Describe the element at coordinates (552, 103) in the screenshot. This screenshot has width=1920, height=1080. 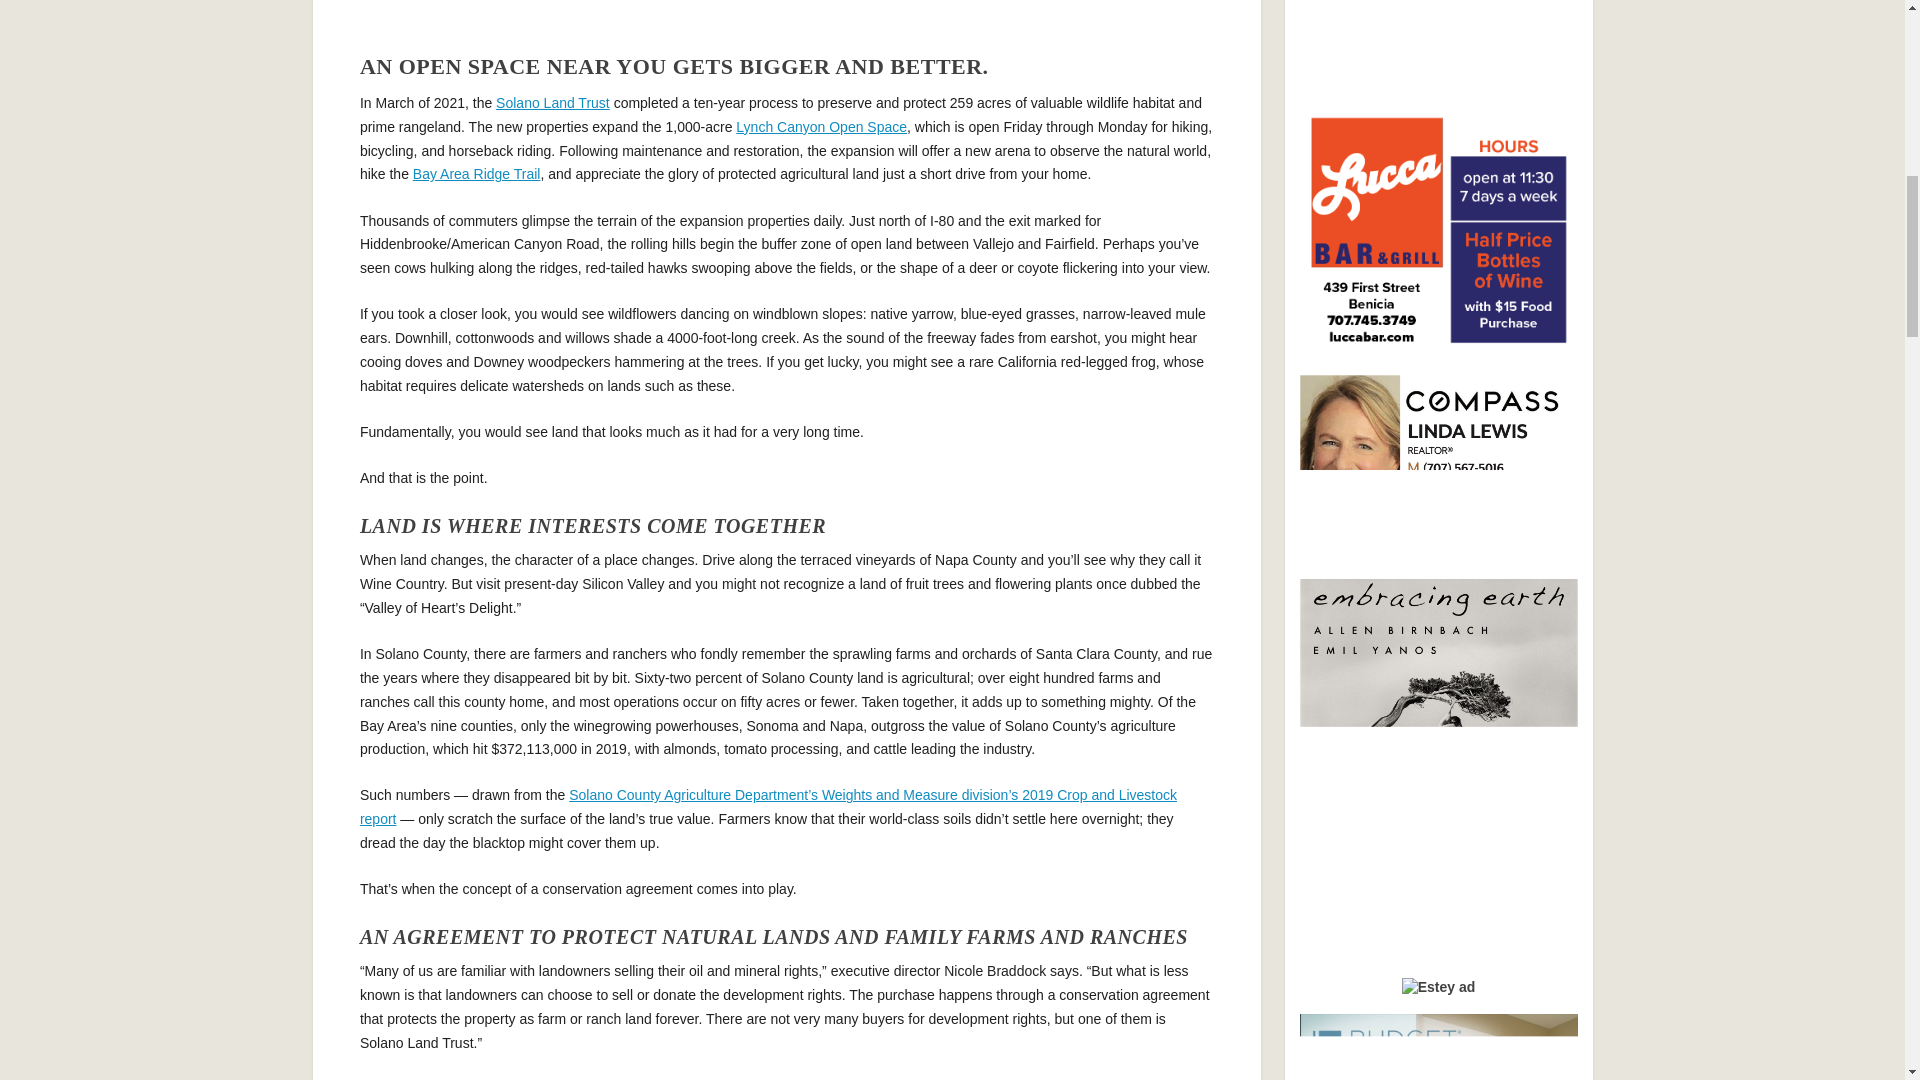
I see `Solano Land Trust` at that location.